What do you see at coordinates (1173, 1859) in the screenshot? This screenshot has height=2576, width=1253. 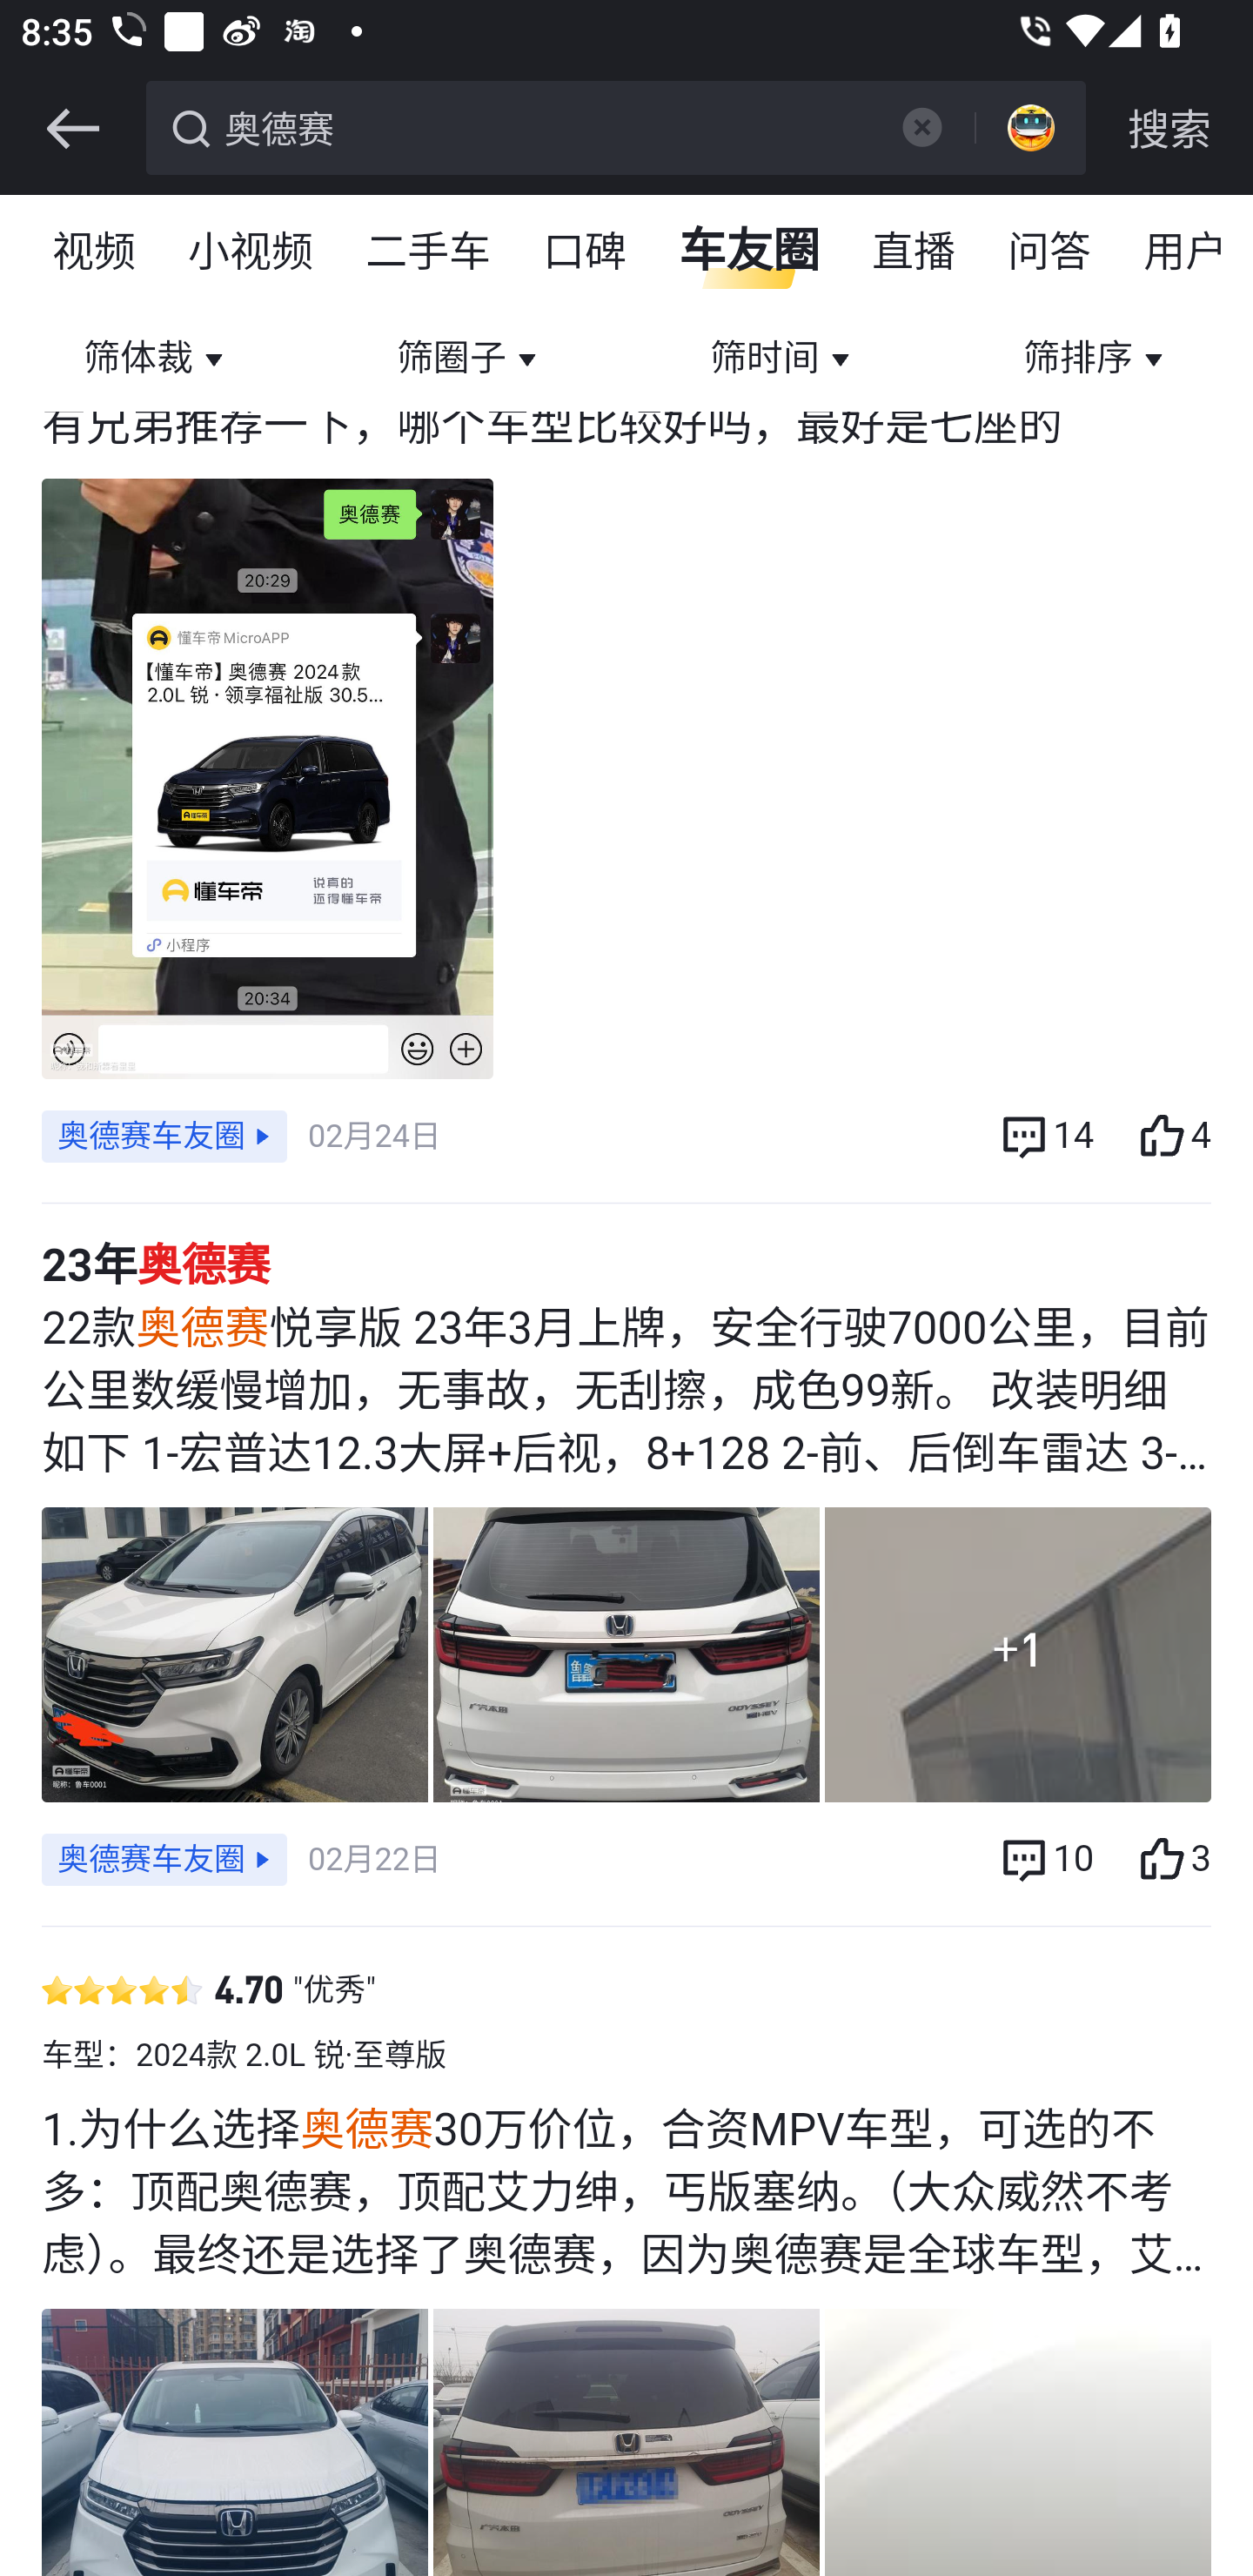 I see `3` at bounding box center [1173, 1859].